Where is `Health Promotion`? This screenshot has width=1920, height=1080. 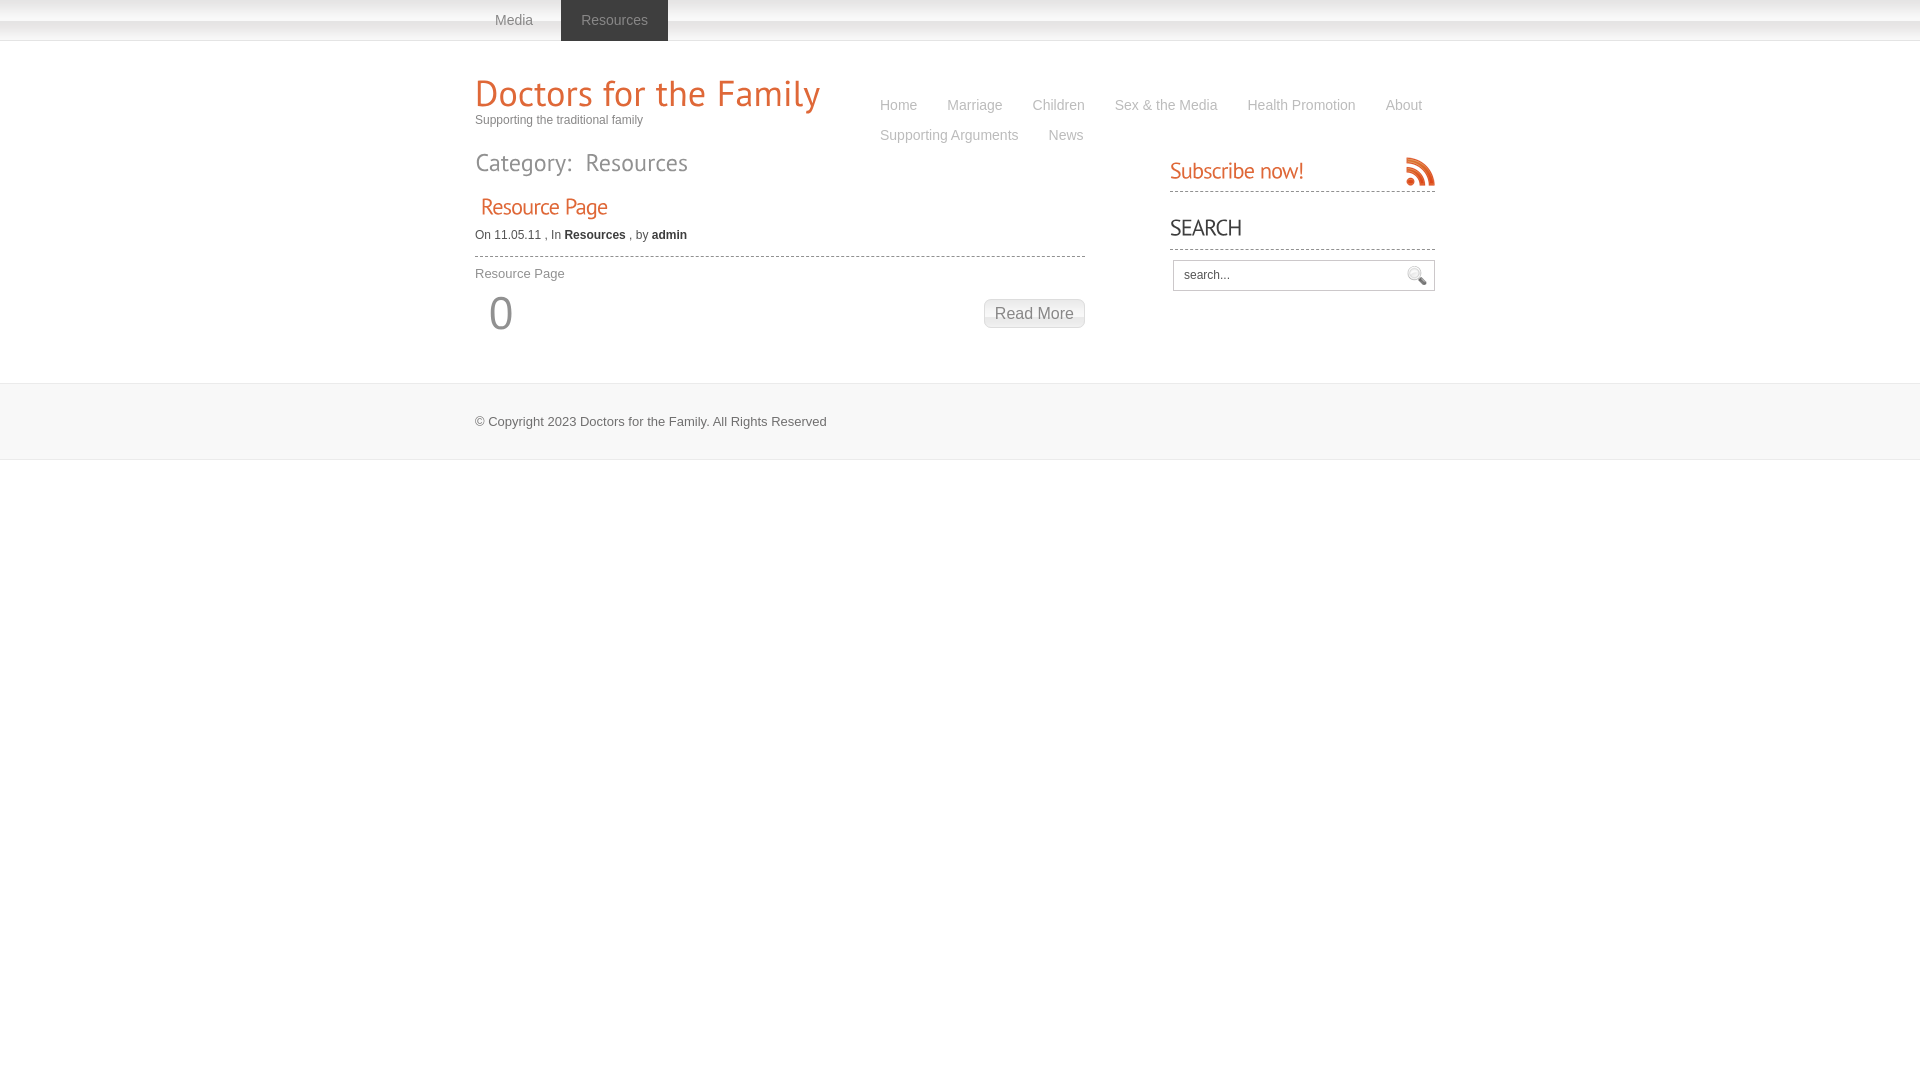 Health Promotion is located at coordinates (1301, 106).